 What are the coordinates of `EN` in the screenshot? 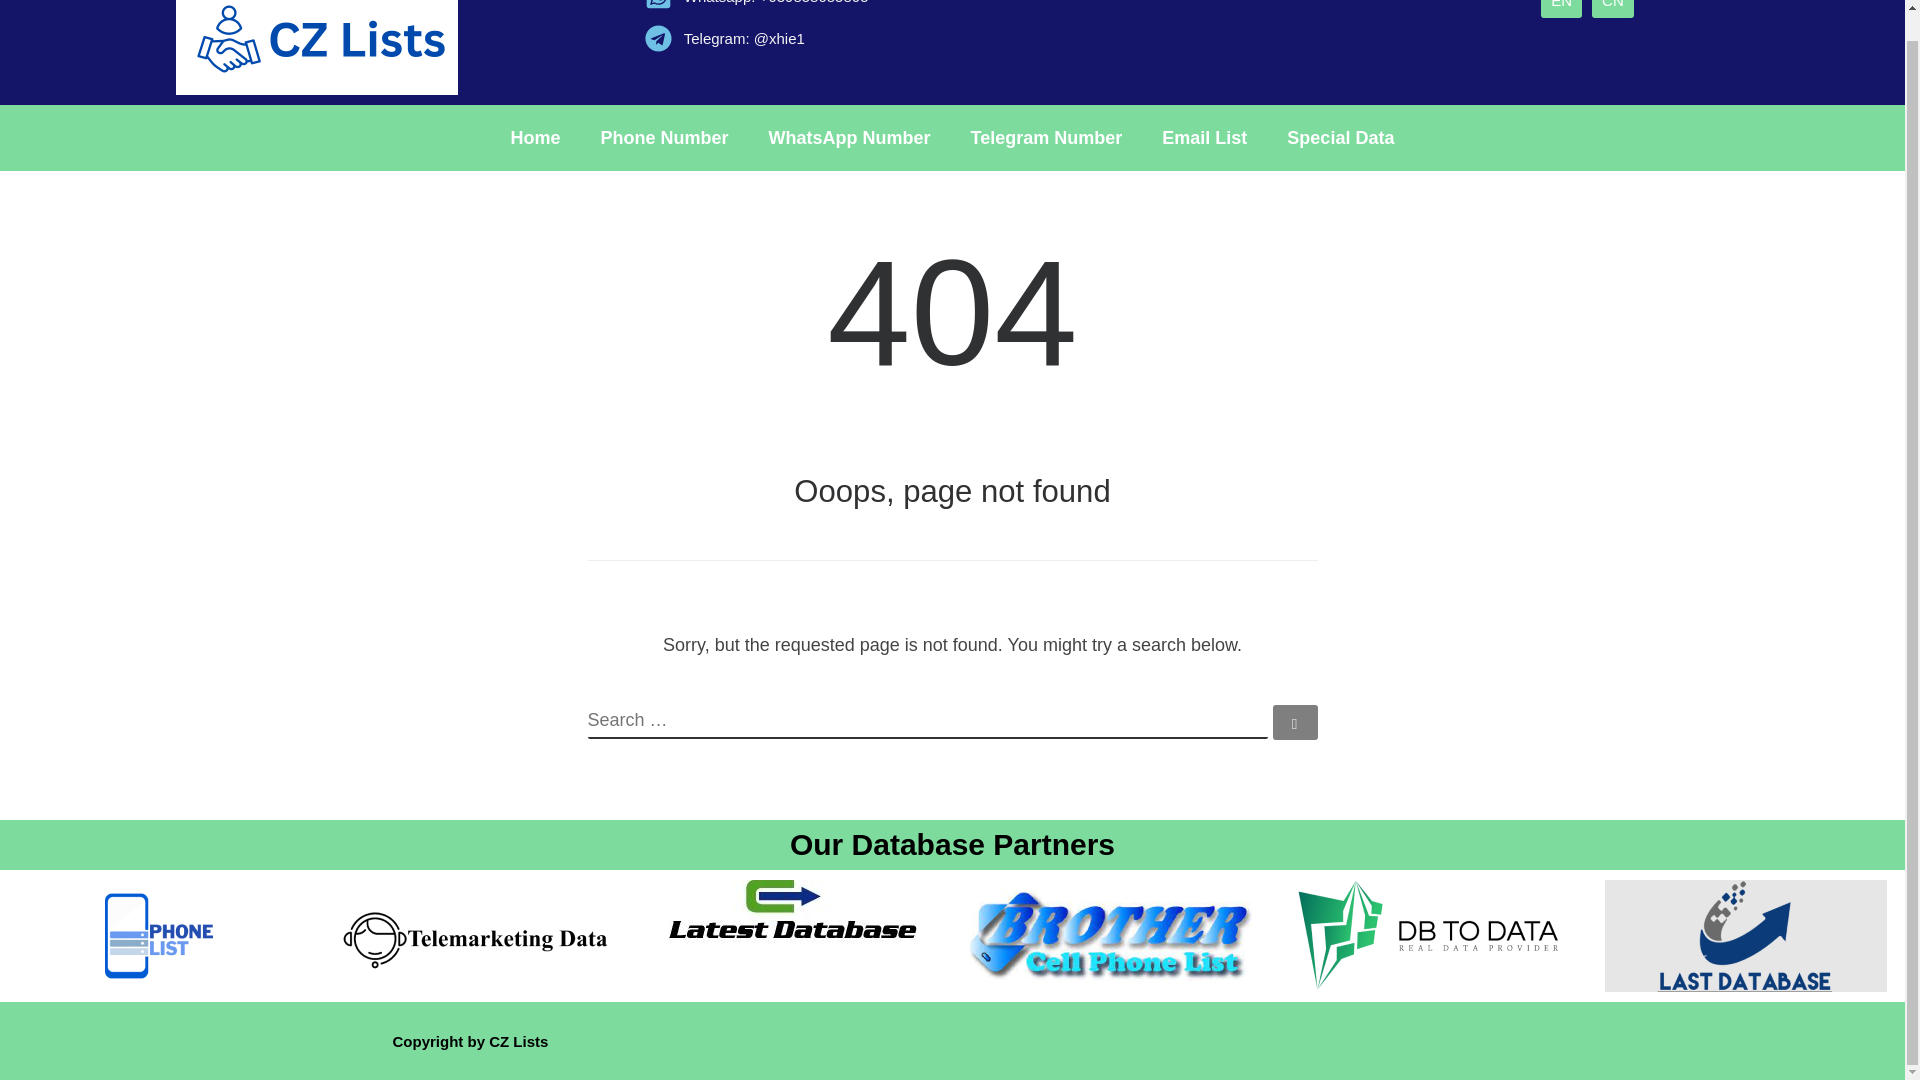 It's located at (1562, 9).